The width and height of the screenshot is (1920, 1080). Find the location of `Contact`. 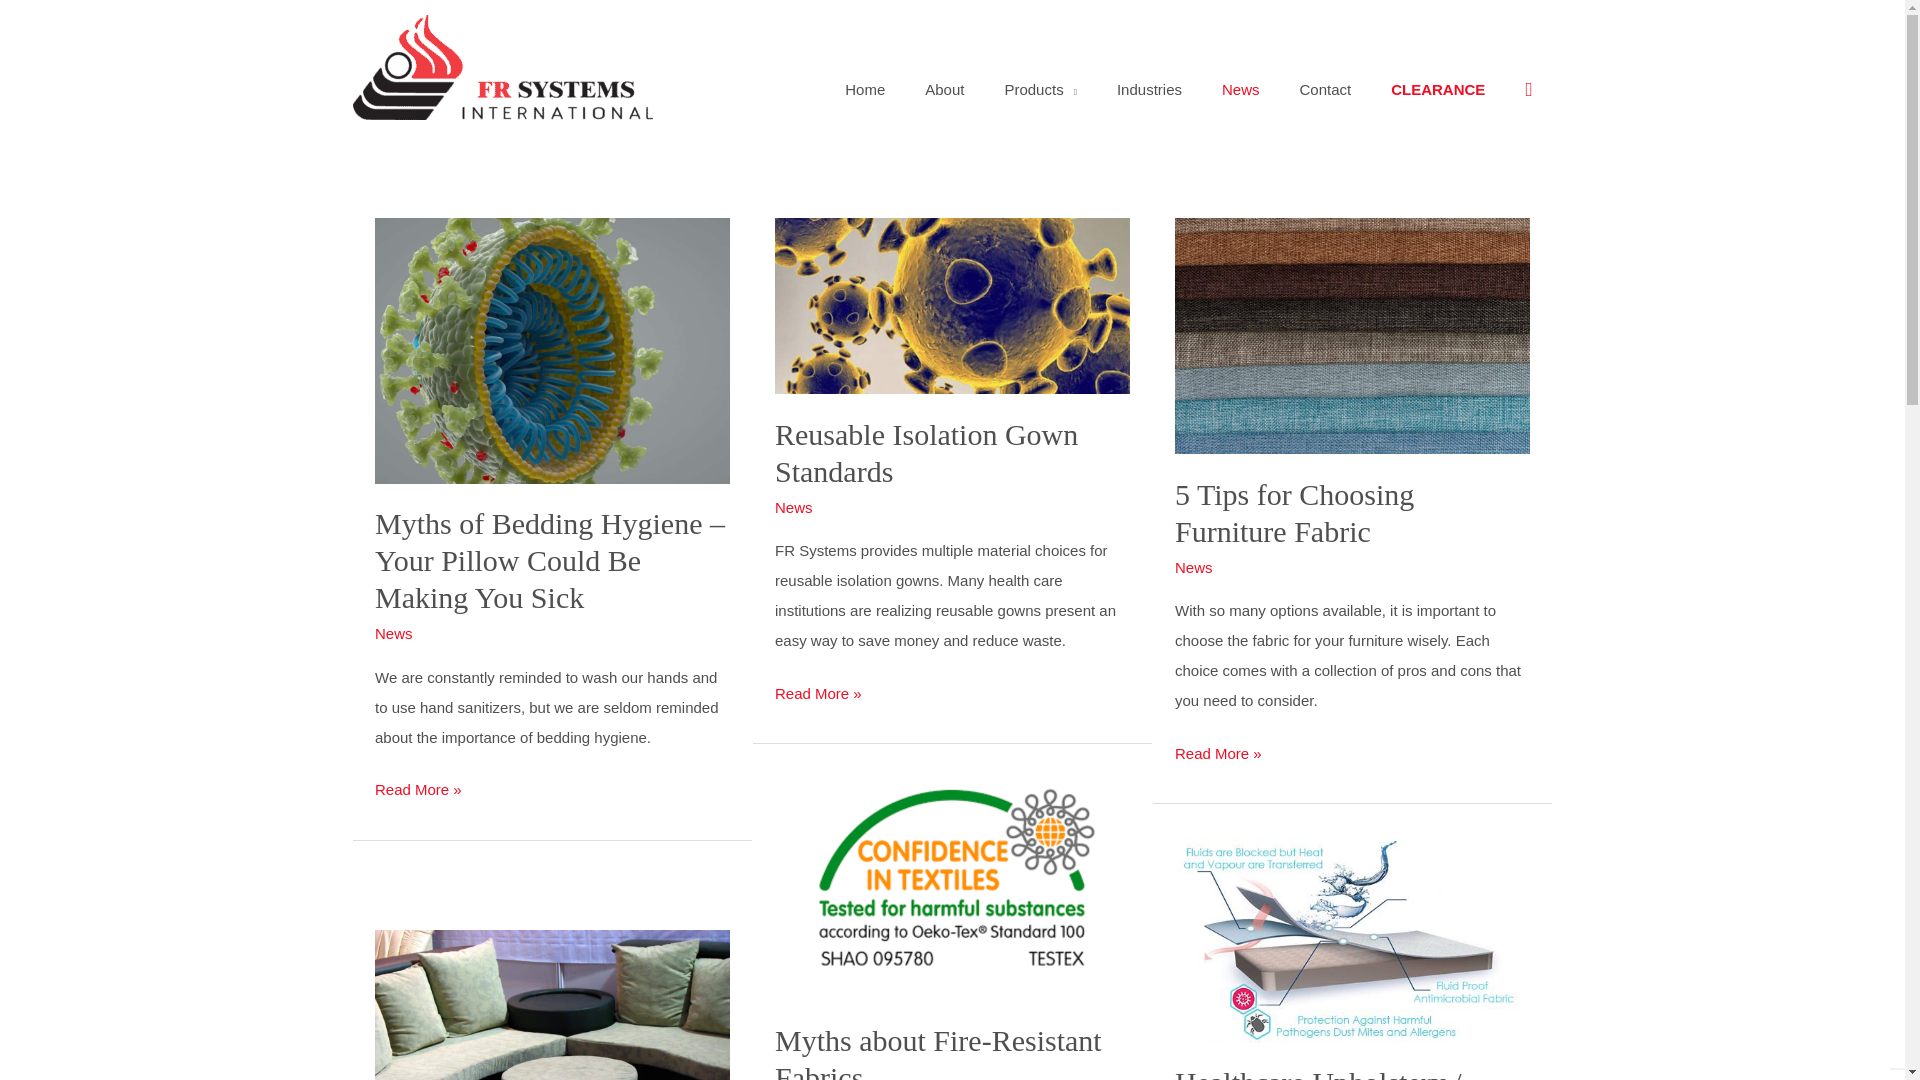

Contact is located at coordinates (1326, 90).